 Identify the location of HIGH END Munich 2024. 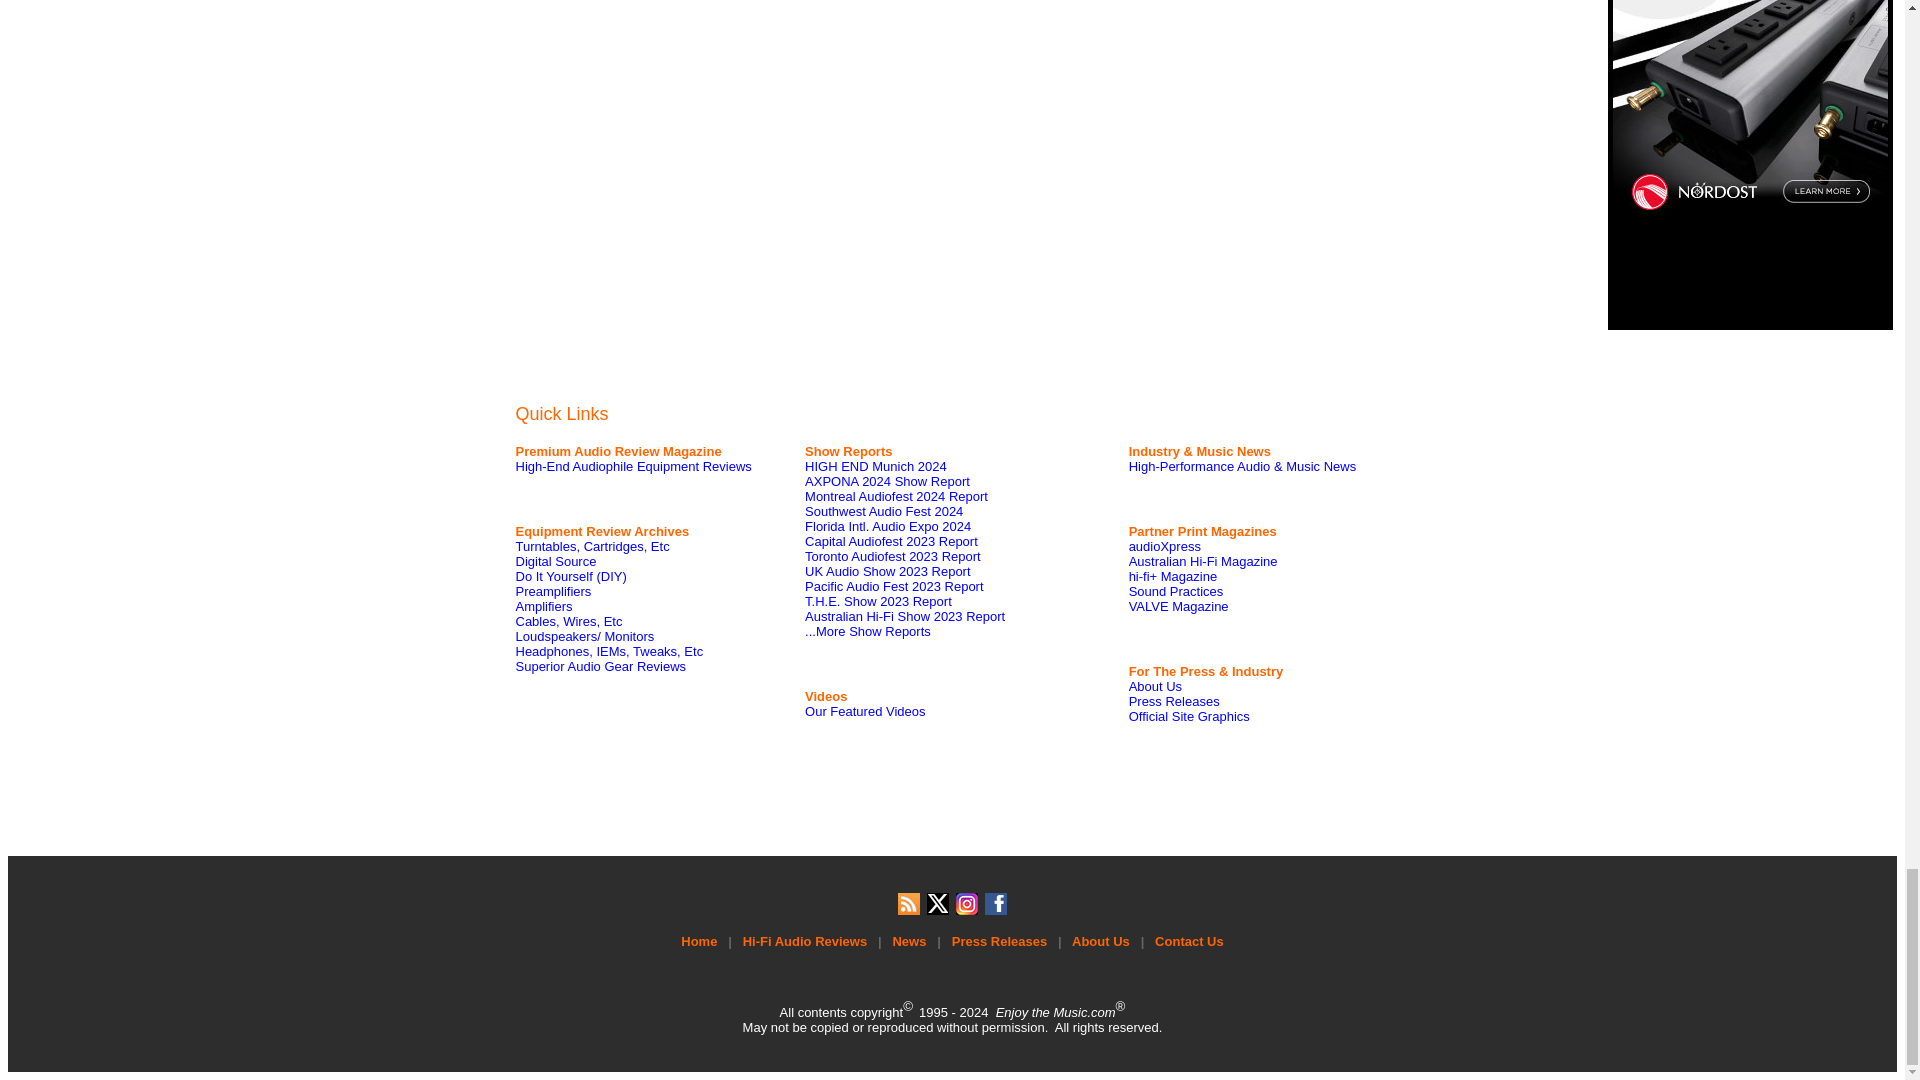
(875, 466).